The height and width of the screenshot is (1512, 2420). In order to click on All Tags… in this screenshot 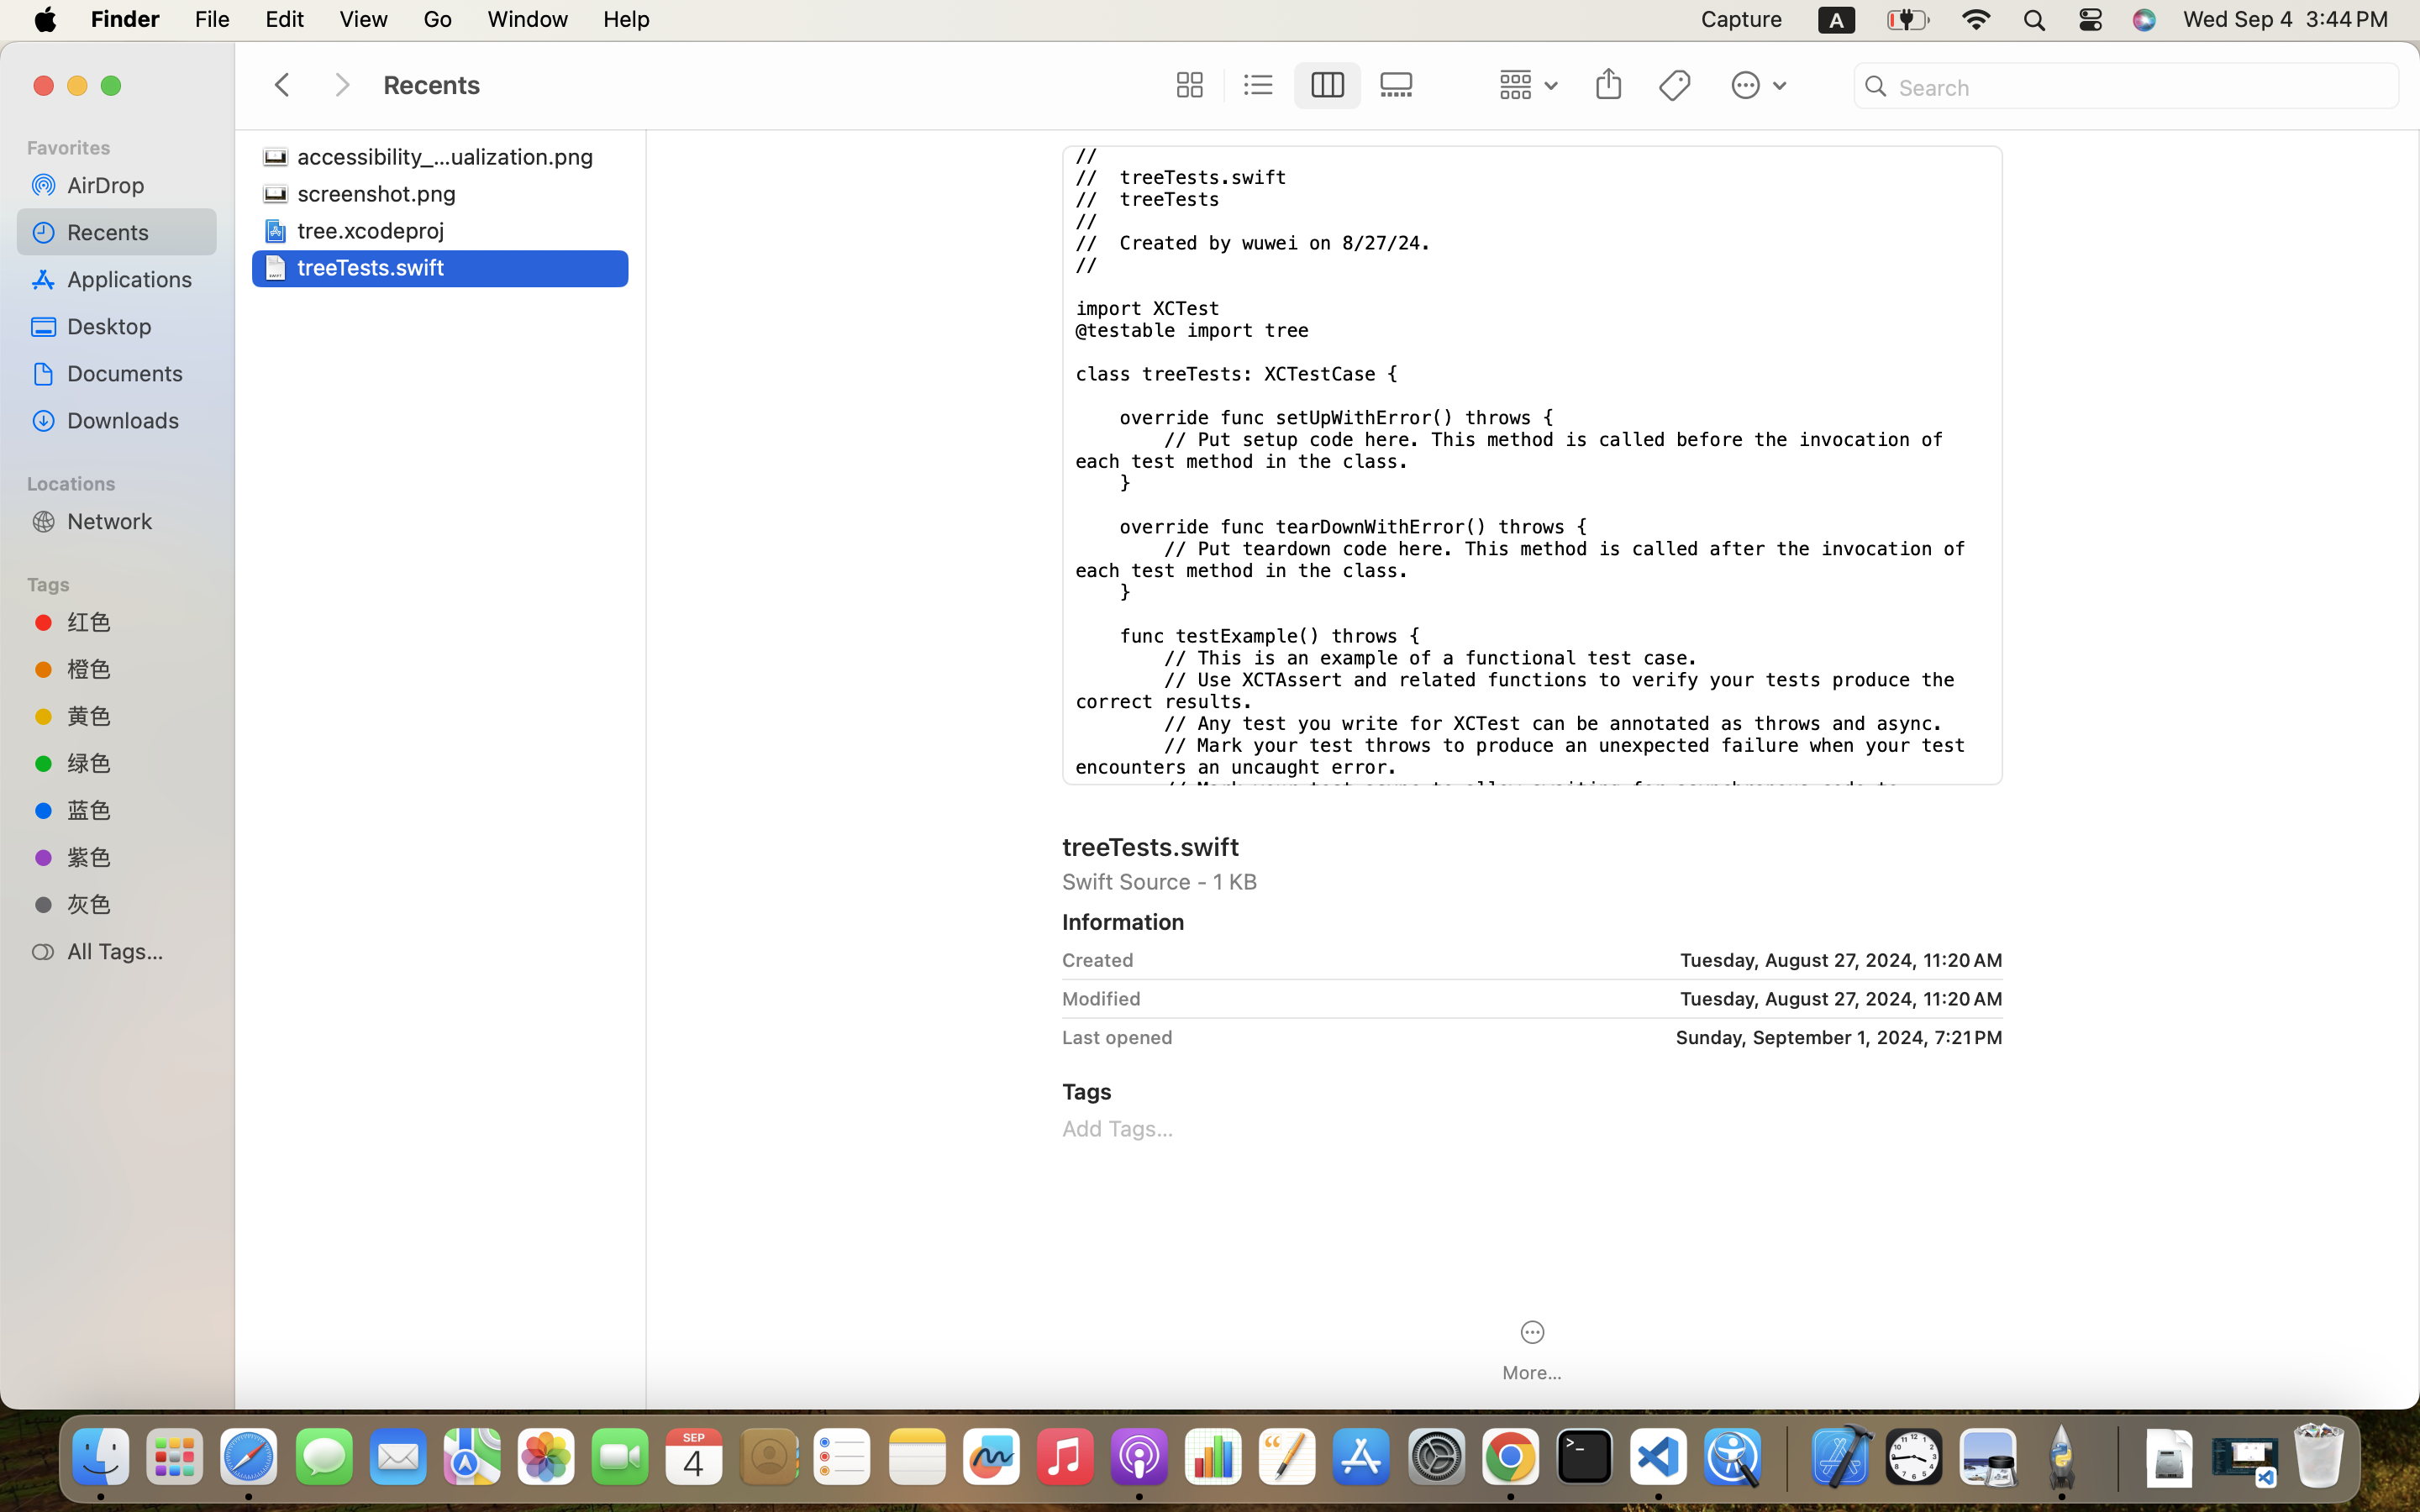, I will do `click(135, 951)`.